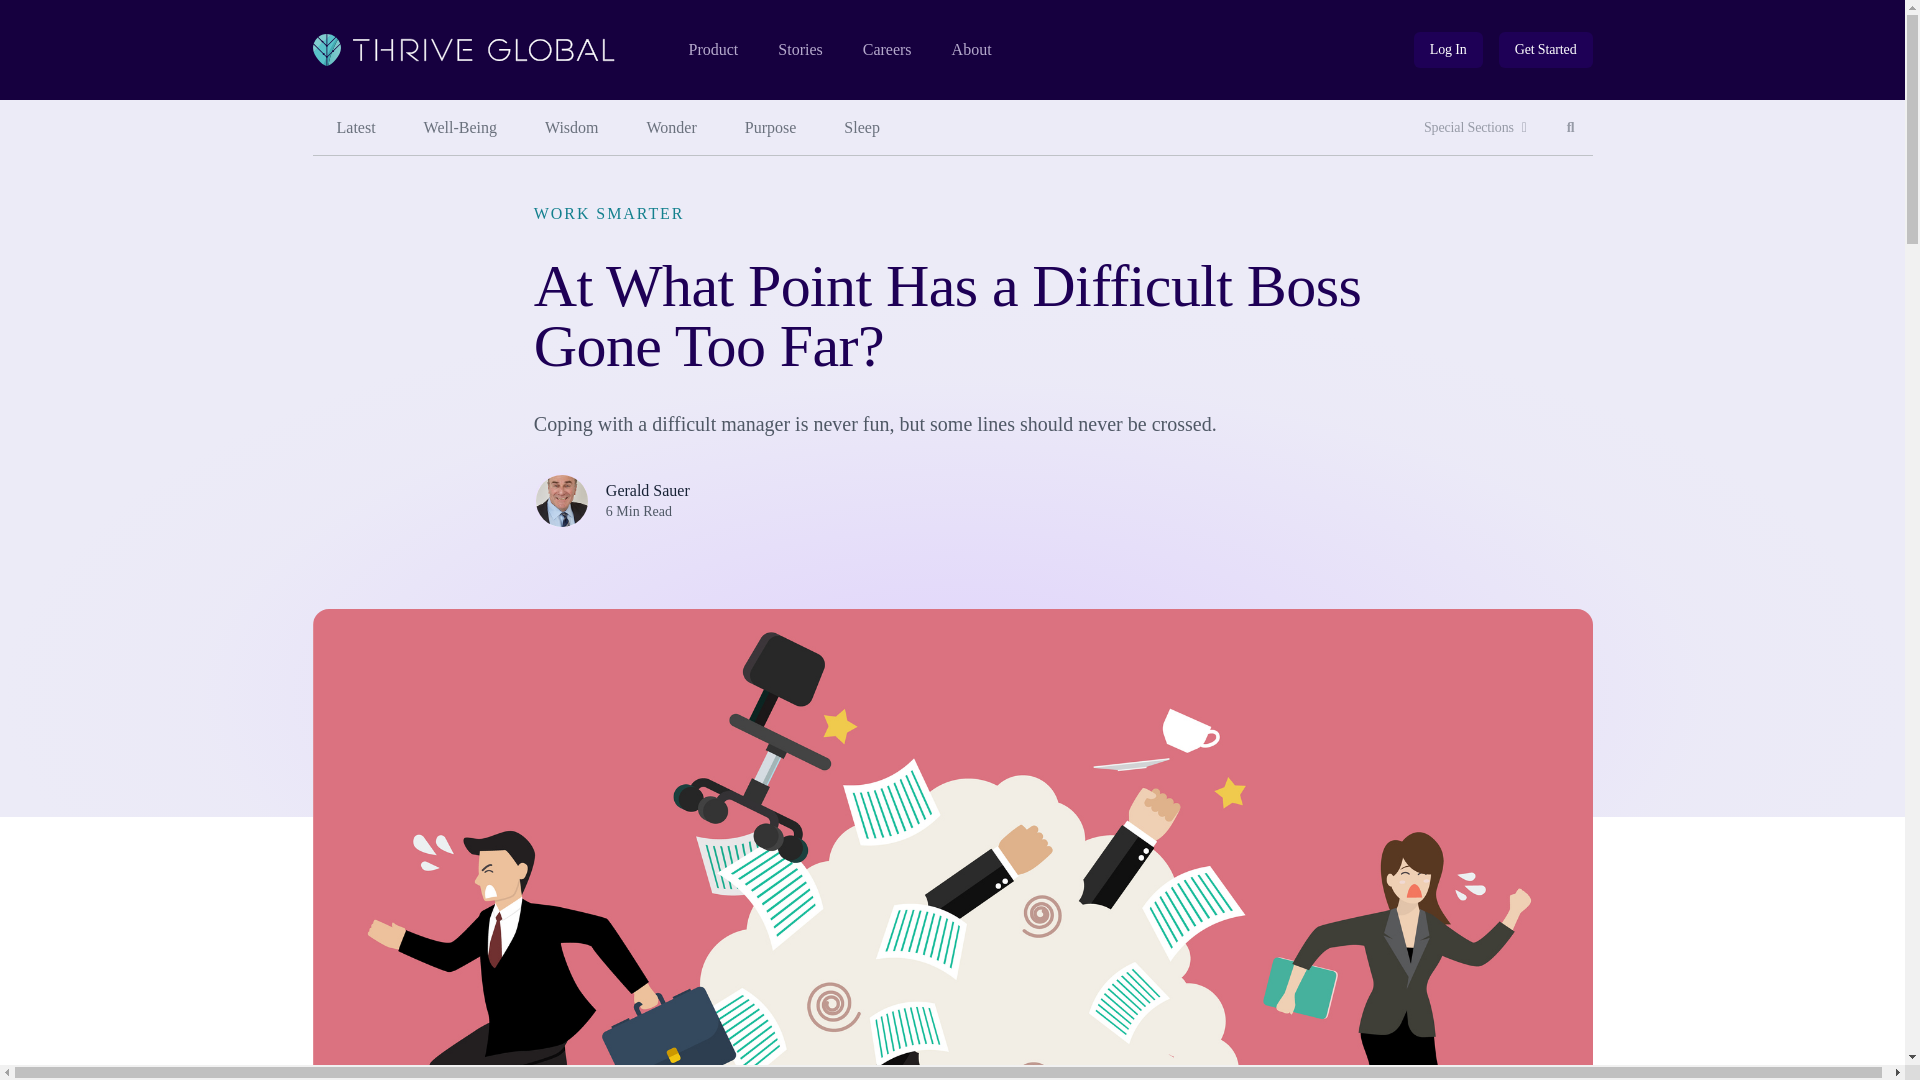 The height and width of the screenshot is (1080, 1920). What do you see at coordinates (1571, 128) in the screenshot?
I see `Wisdom` at bounding box center [1571, 128].